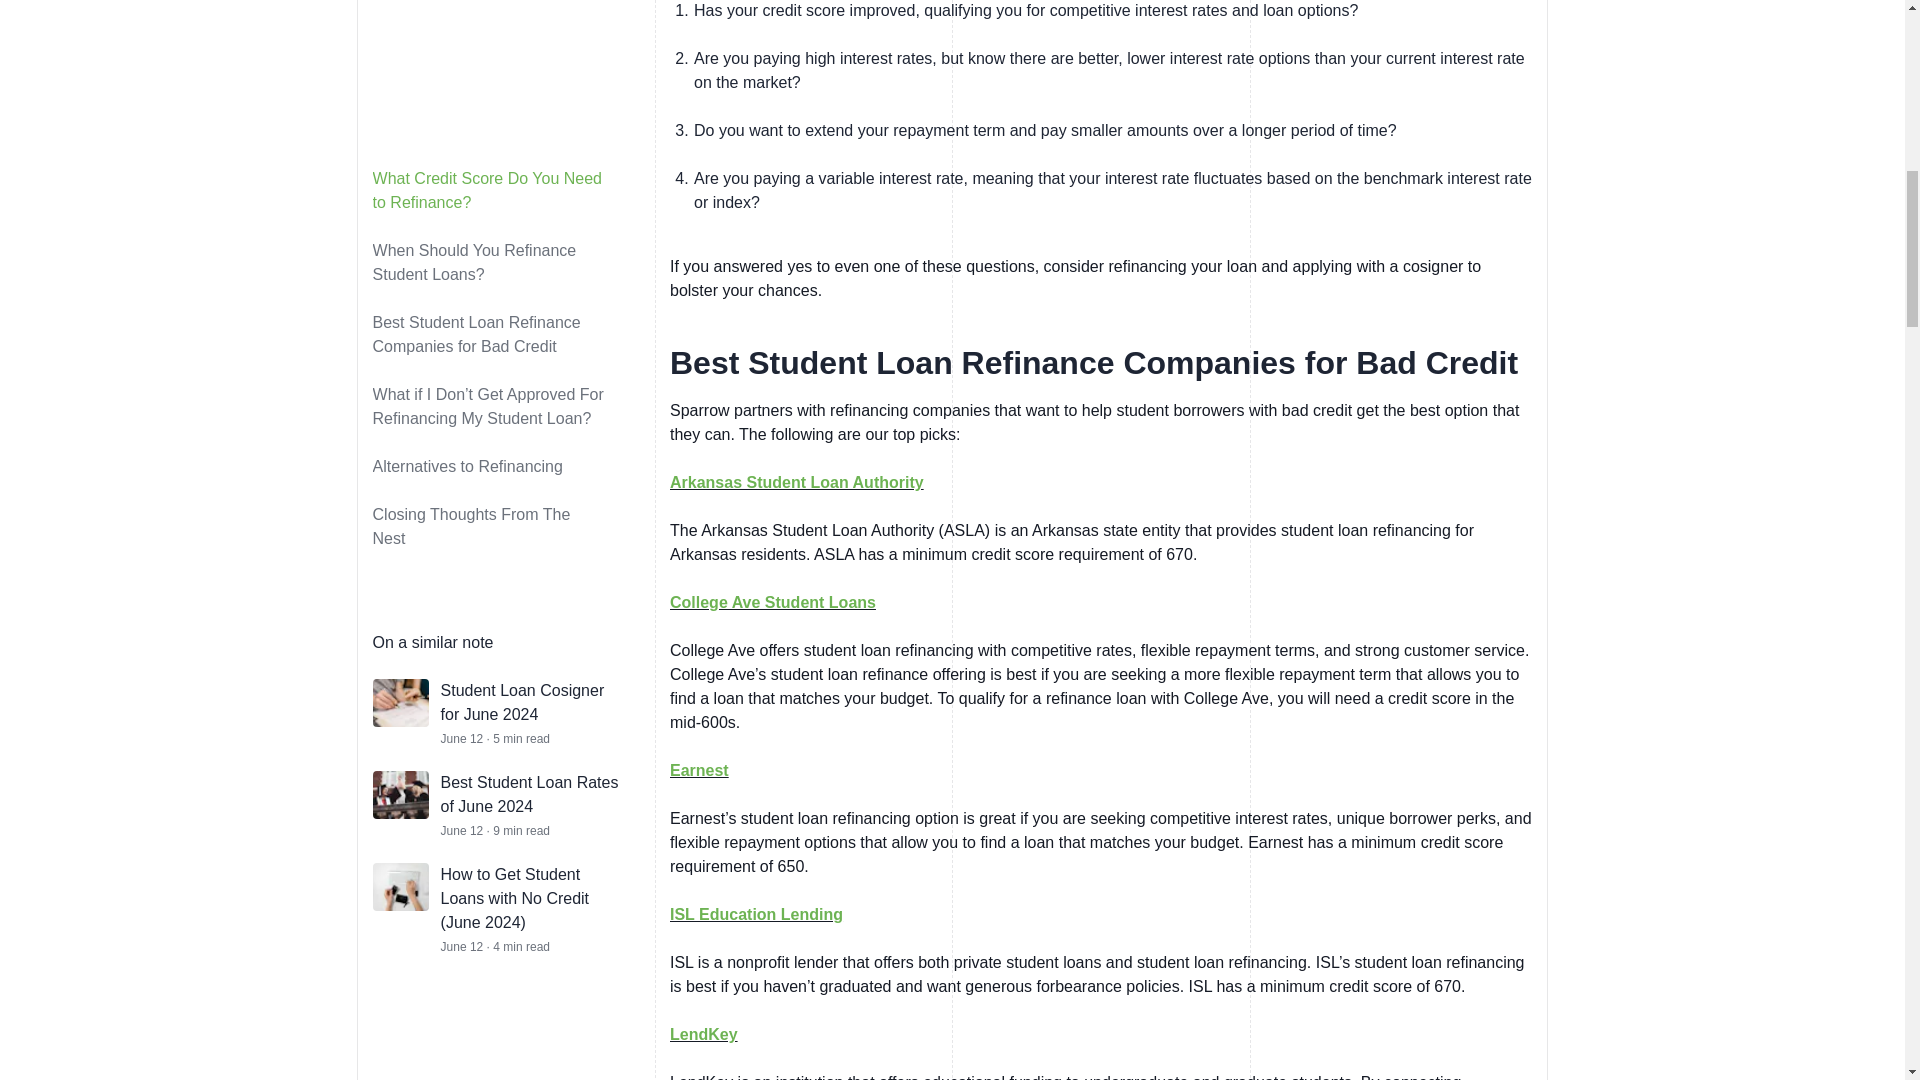 This screenshot has width=1920, height=1080. I want to click on ISL Education Lending, so click(756, 914).